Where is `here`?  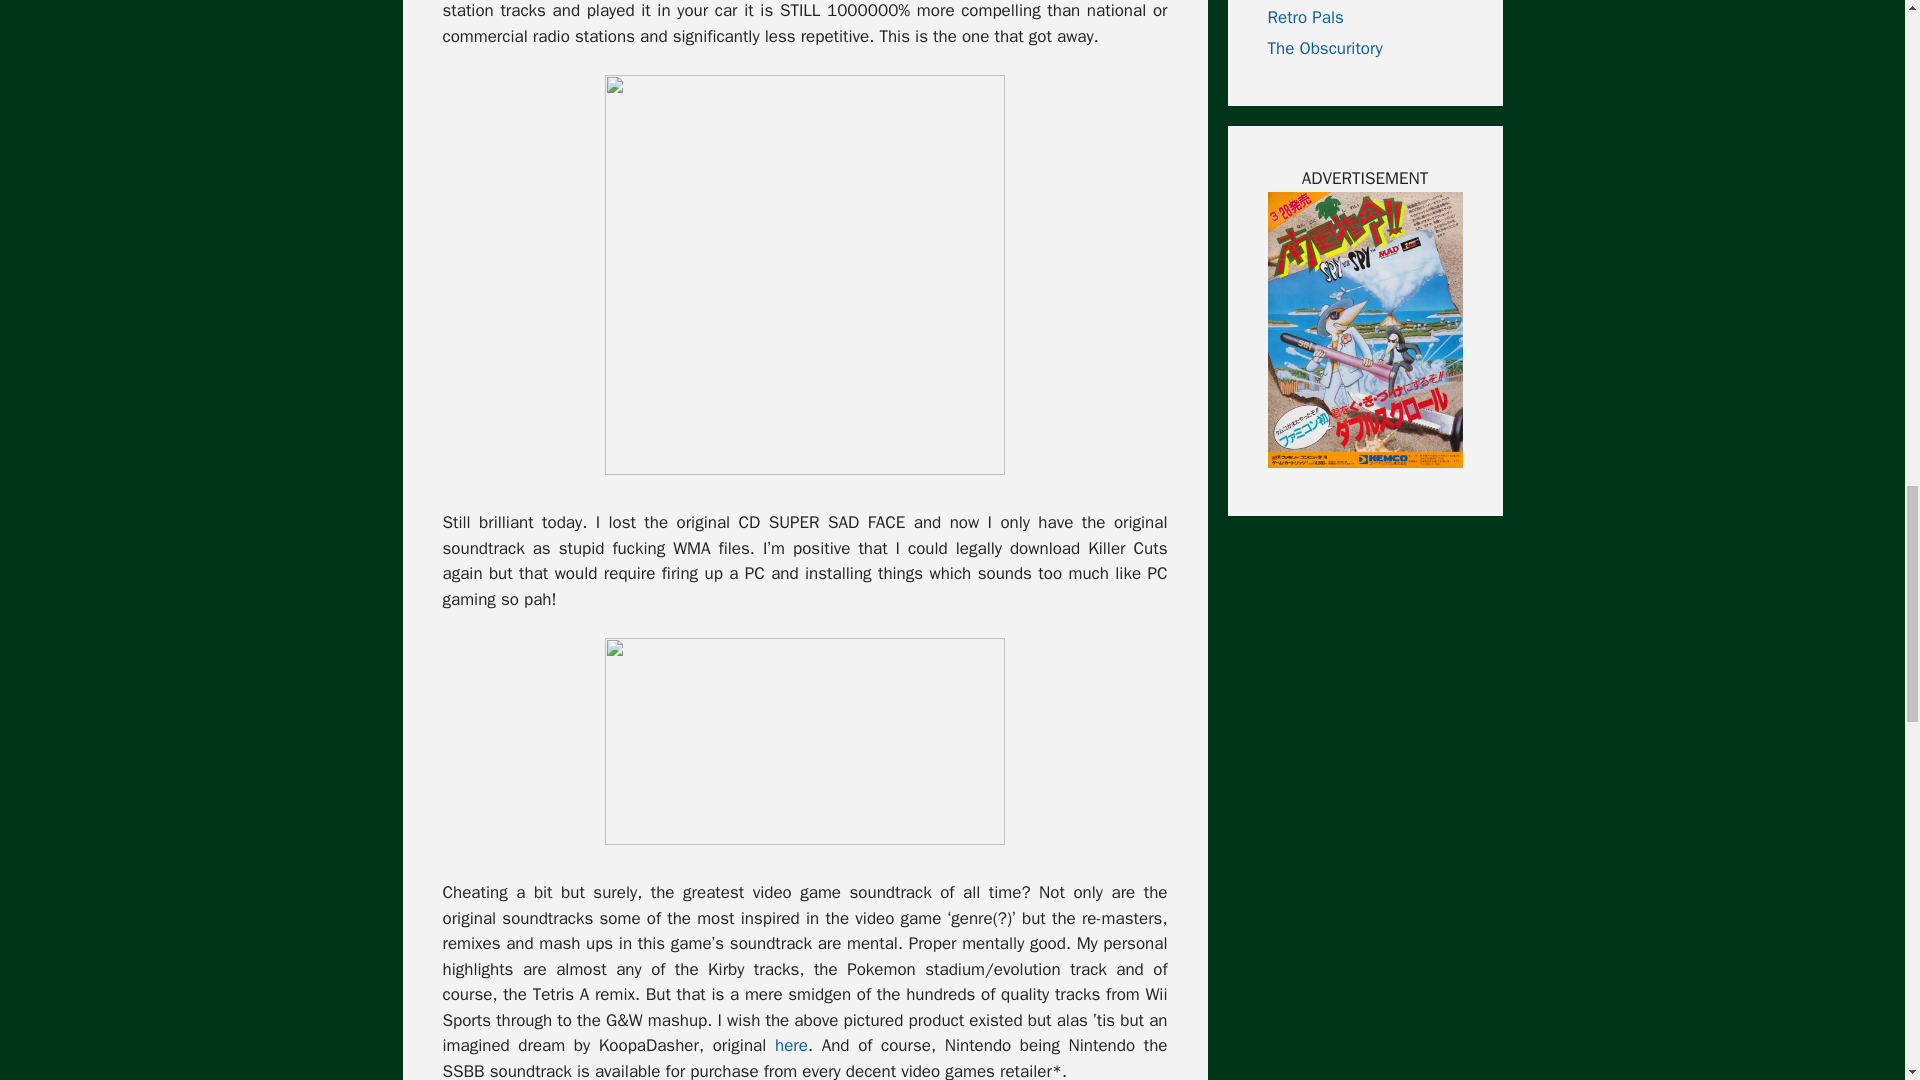 here is located at coordinates (792, 1045).